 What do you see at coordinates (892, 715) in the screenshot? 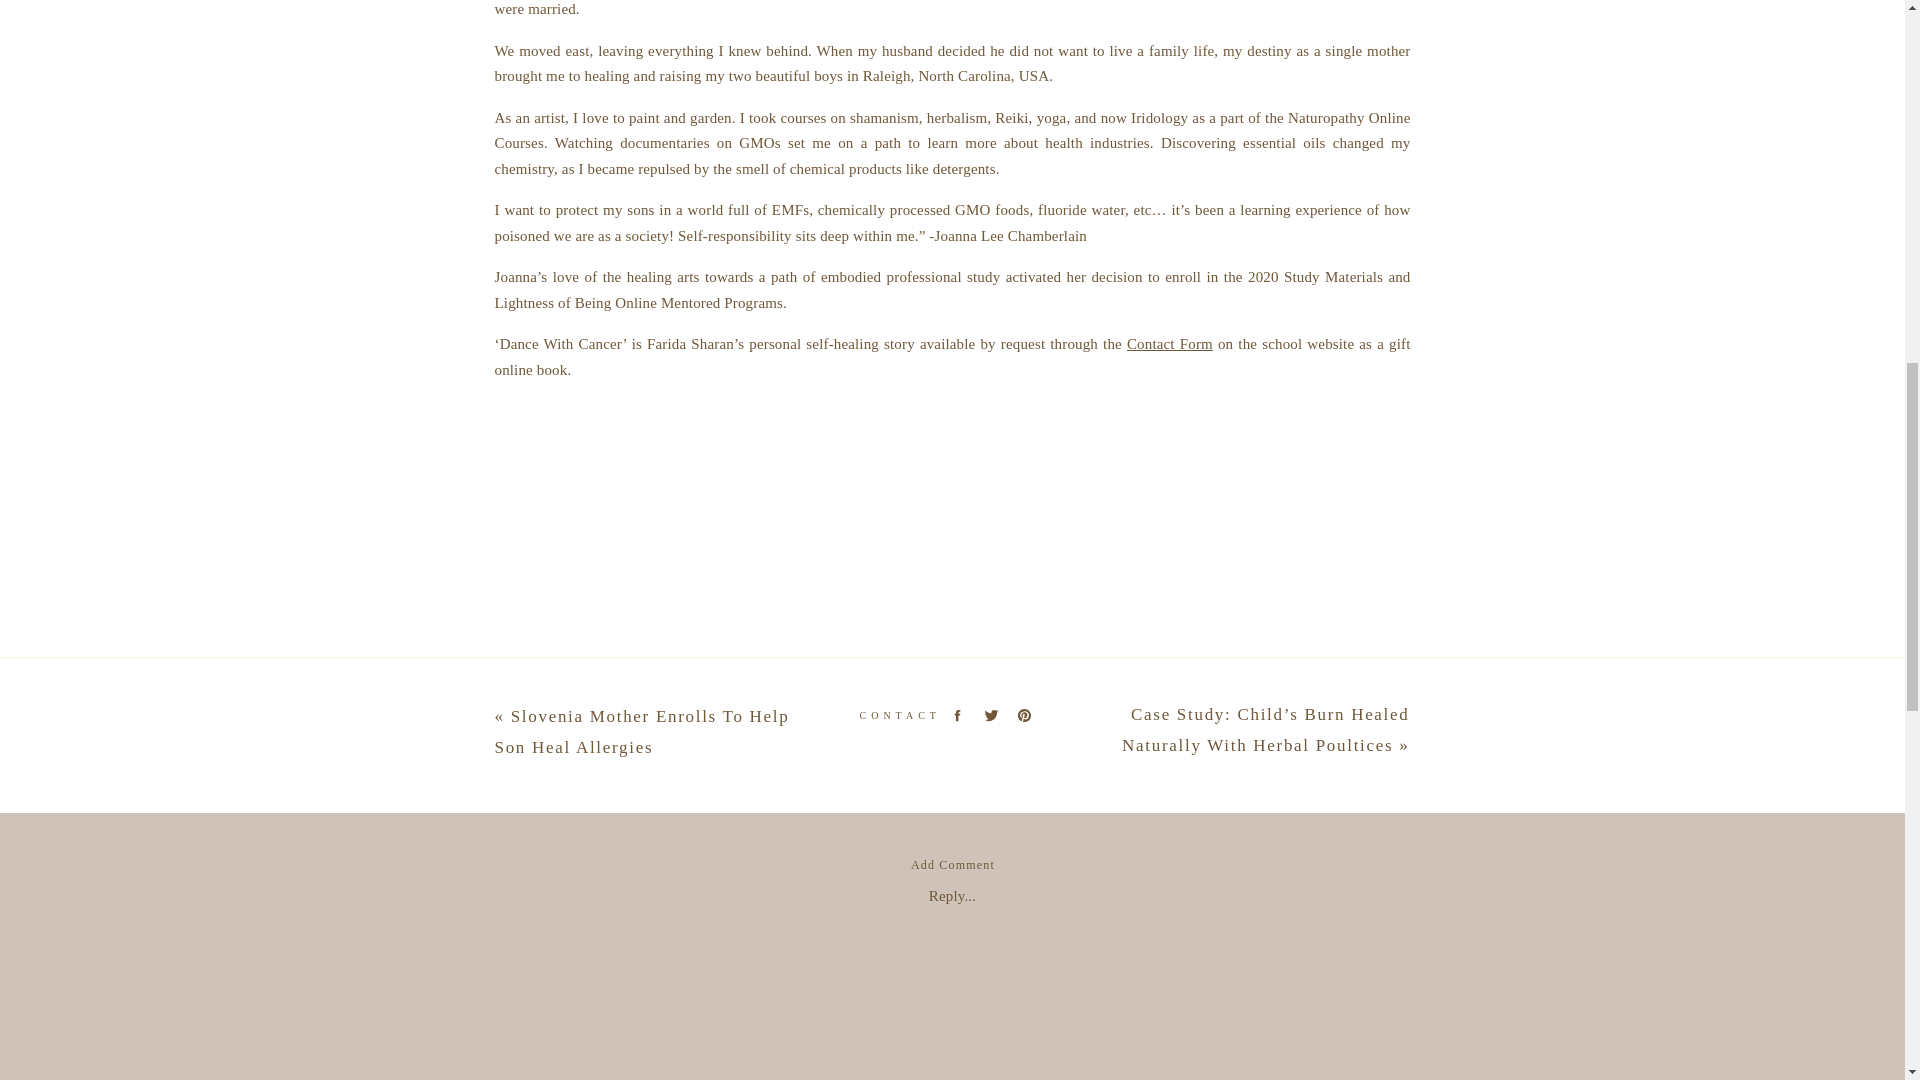
I see `CONTACT` at bounding box center [892, 715].